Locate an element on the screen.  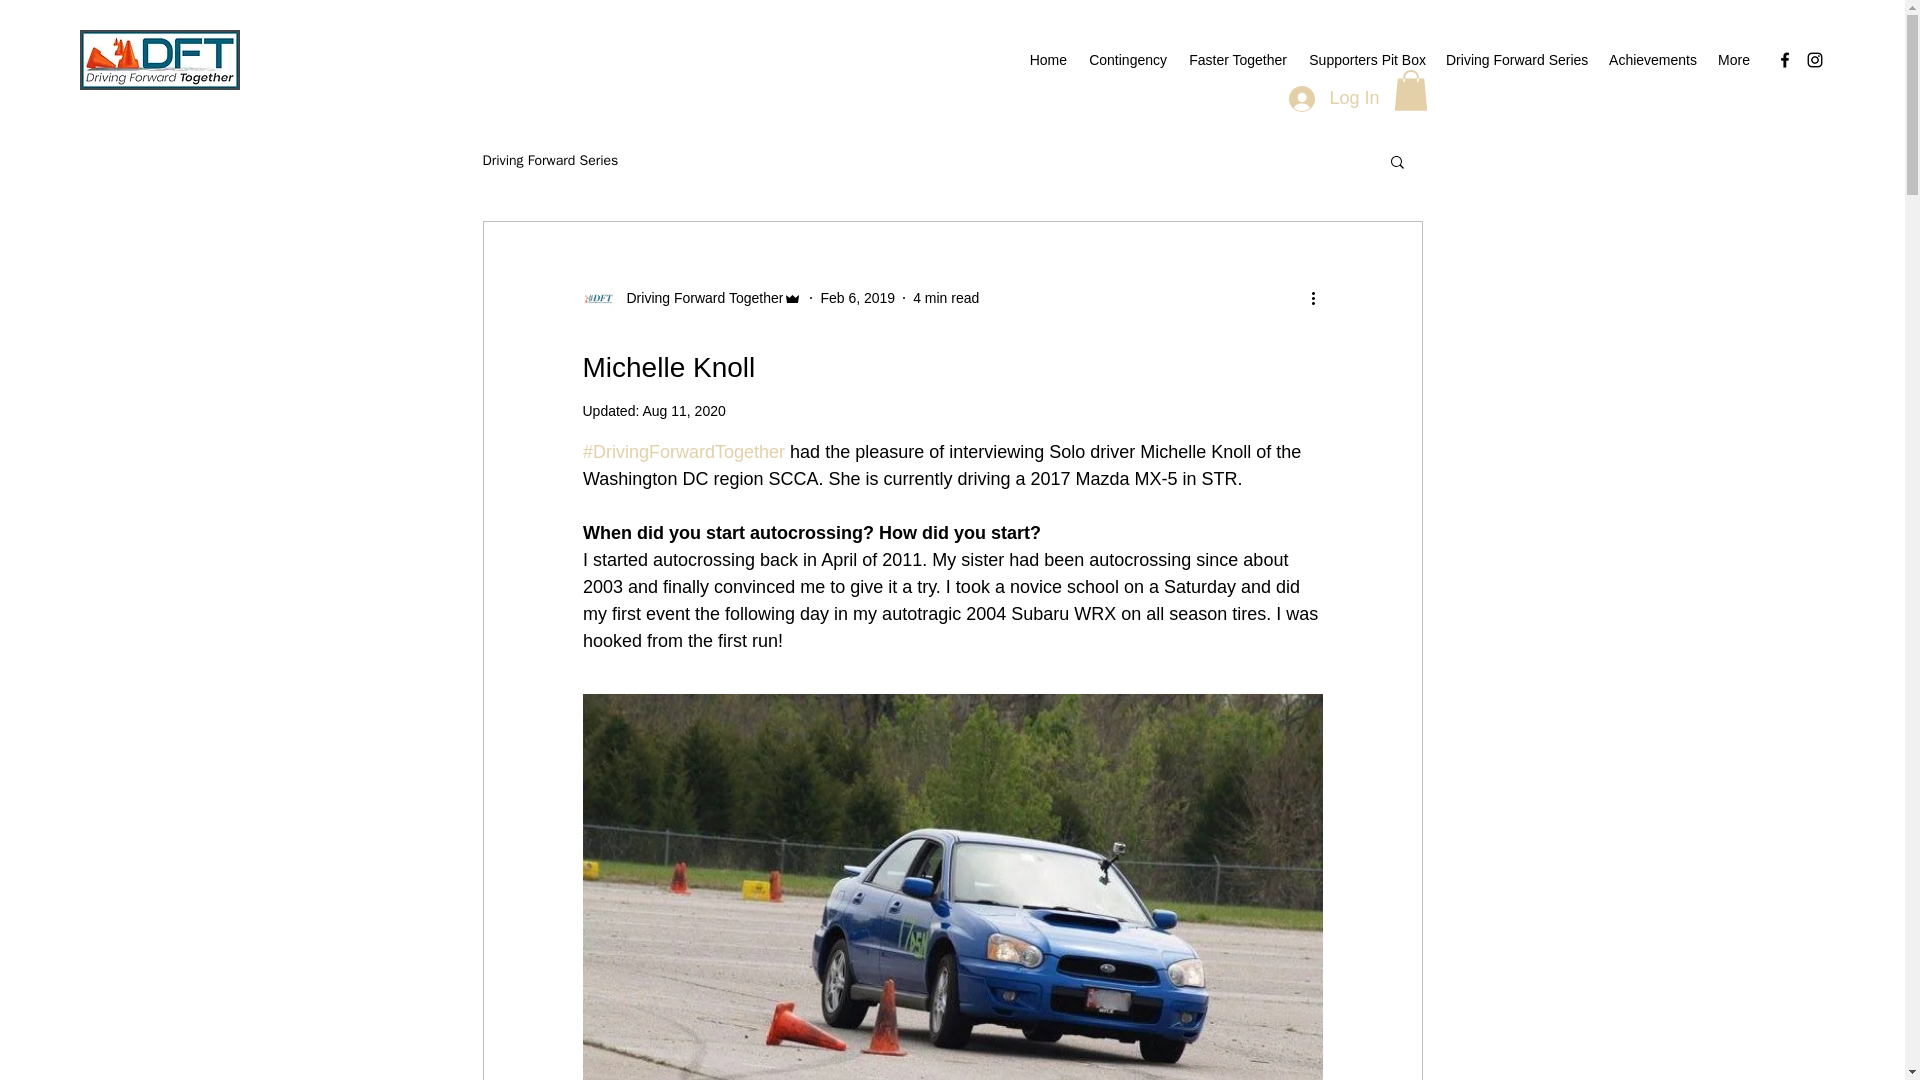
Aug 11, 2020 is located at coordinates (683, 410).